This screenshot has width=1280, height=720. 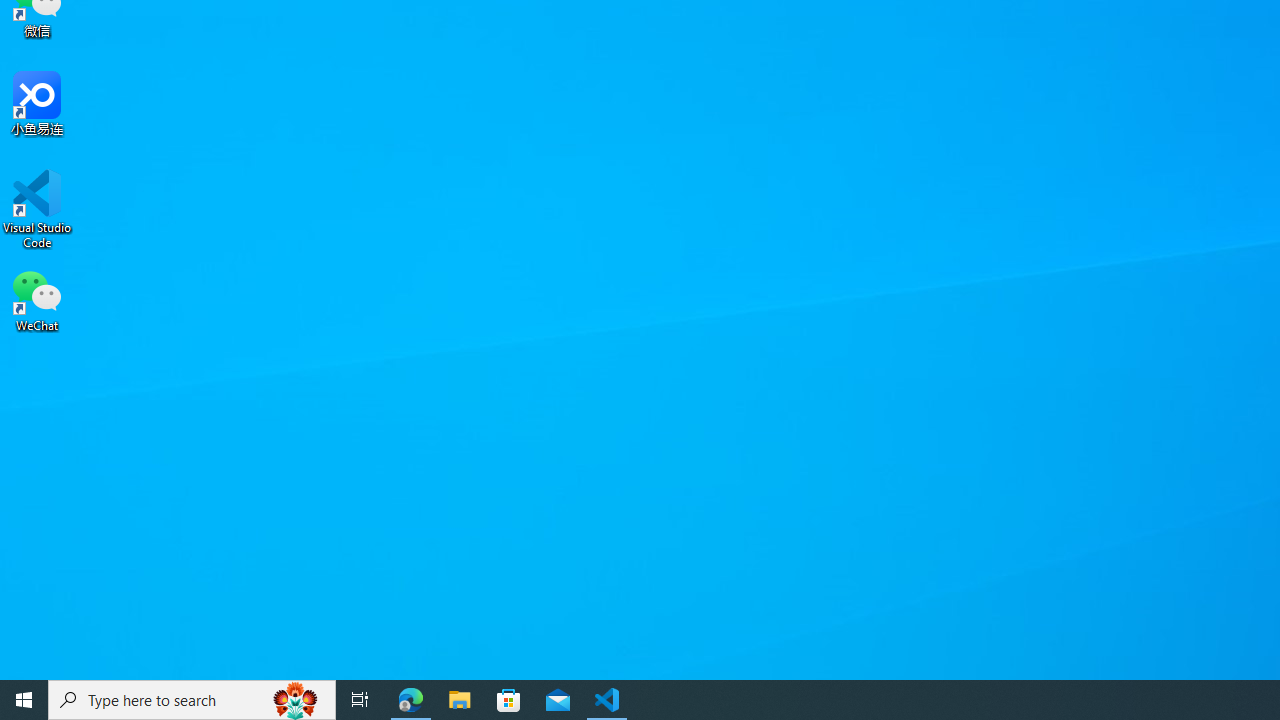 What do you see at coordinates (360, 700) in the screenshot?
I see `Task View` at bounding box center [360, 700].